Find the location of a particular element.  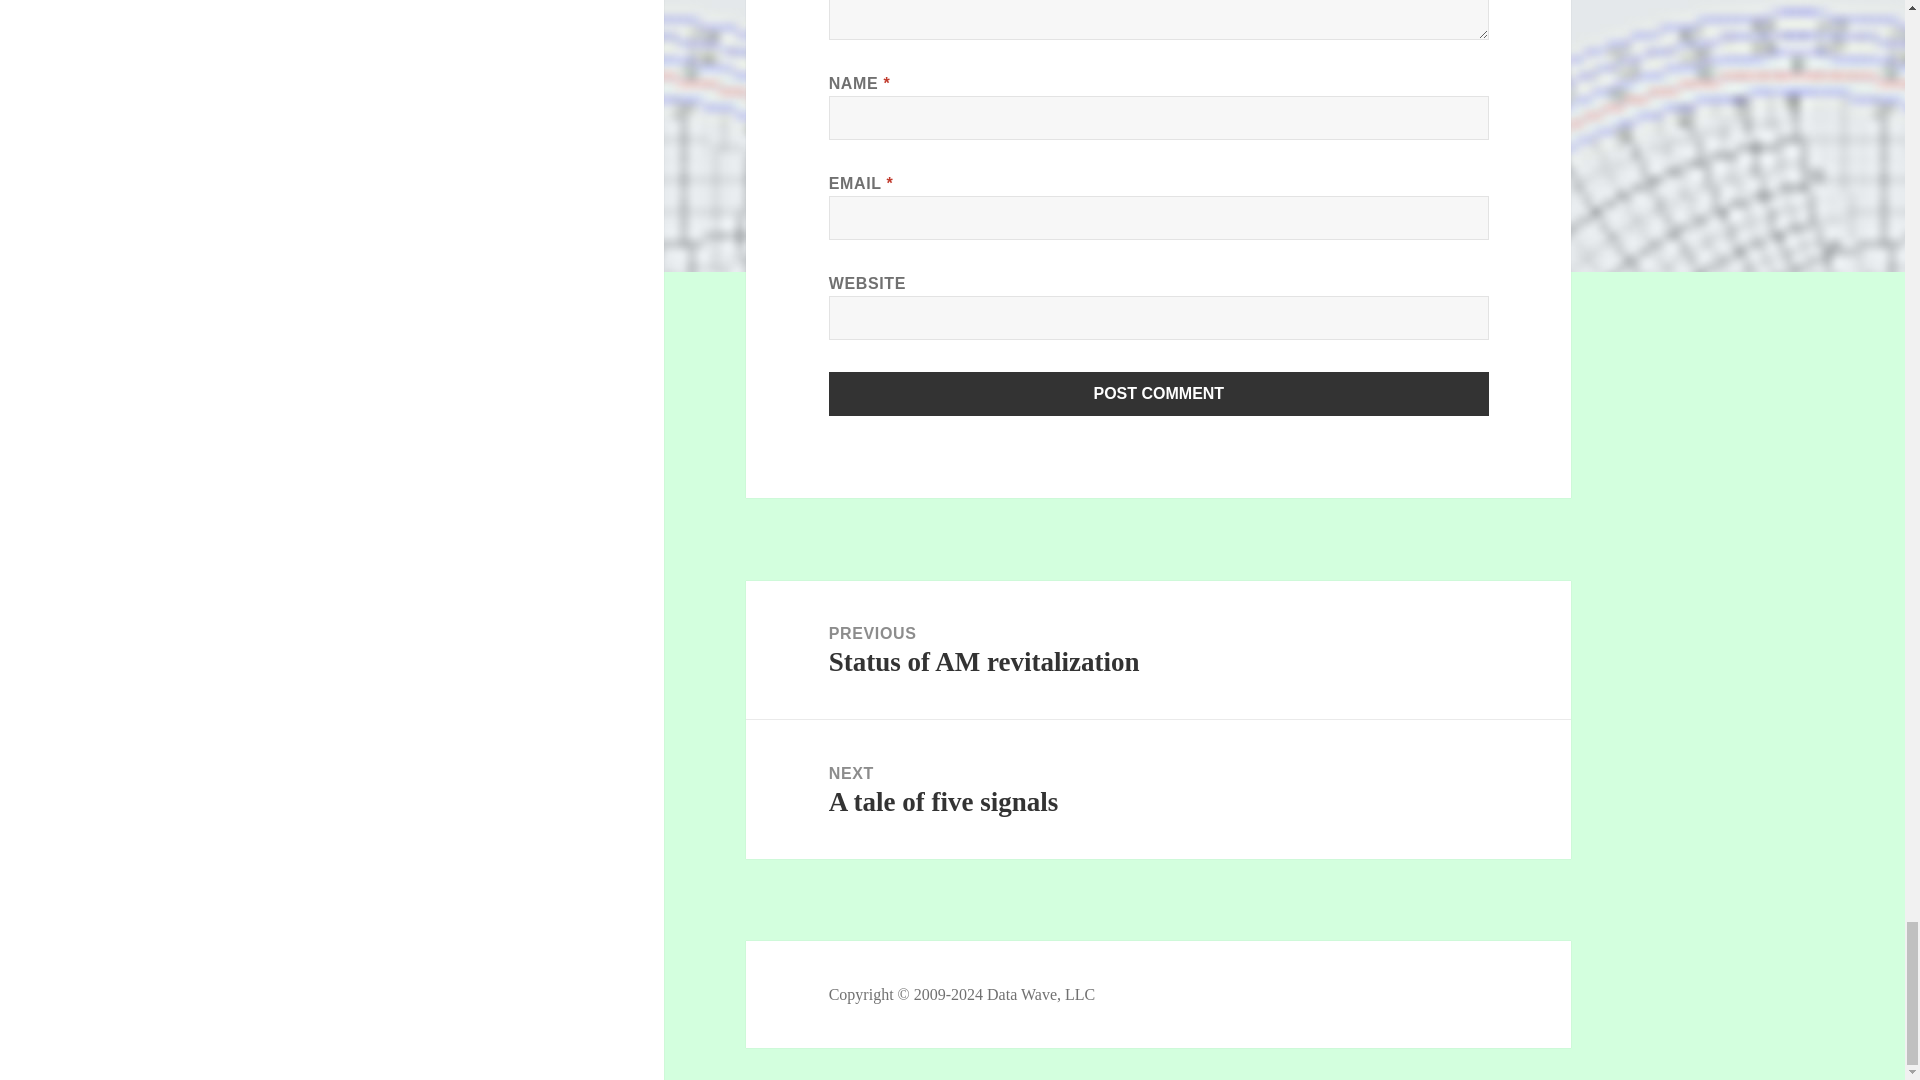

Post Comment is located at coordinates (1159, 393).